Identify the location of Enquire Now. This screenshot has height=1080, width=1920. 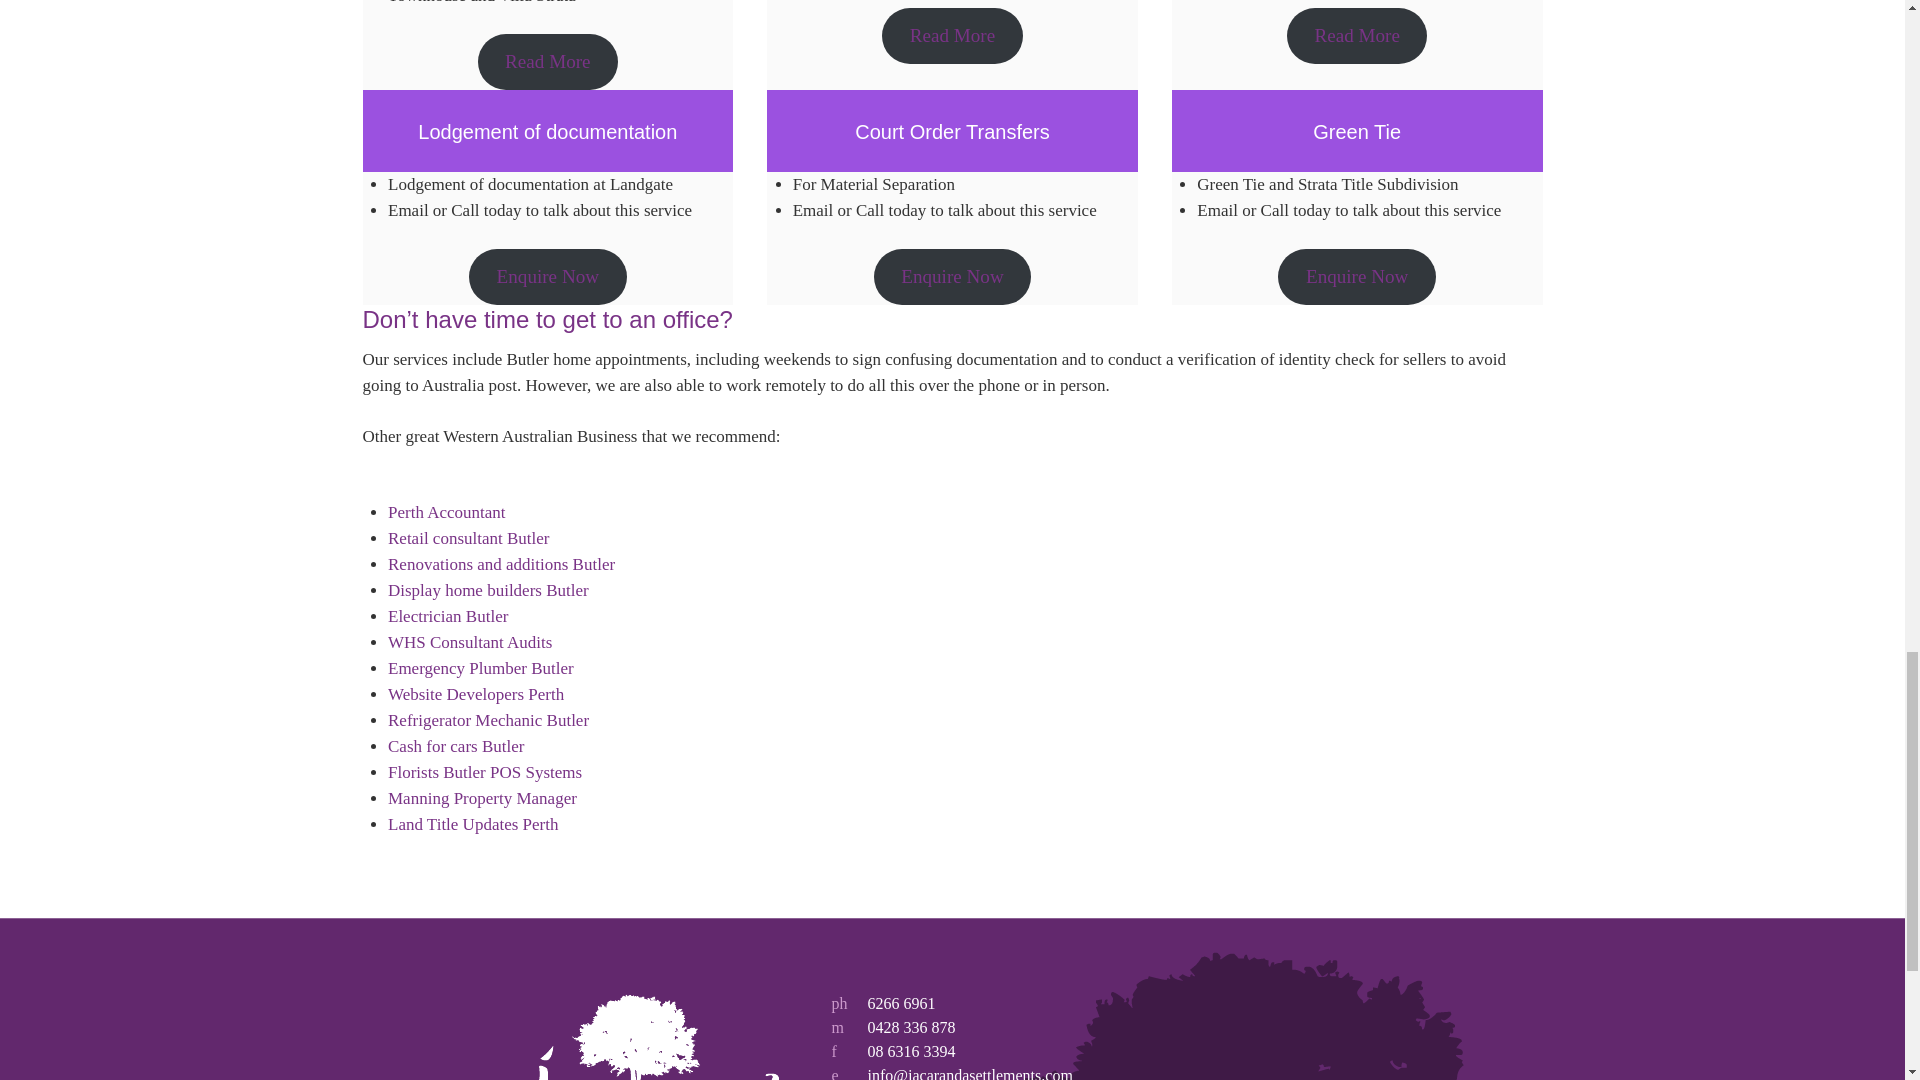
(1356, 276).